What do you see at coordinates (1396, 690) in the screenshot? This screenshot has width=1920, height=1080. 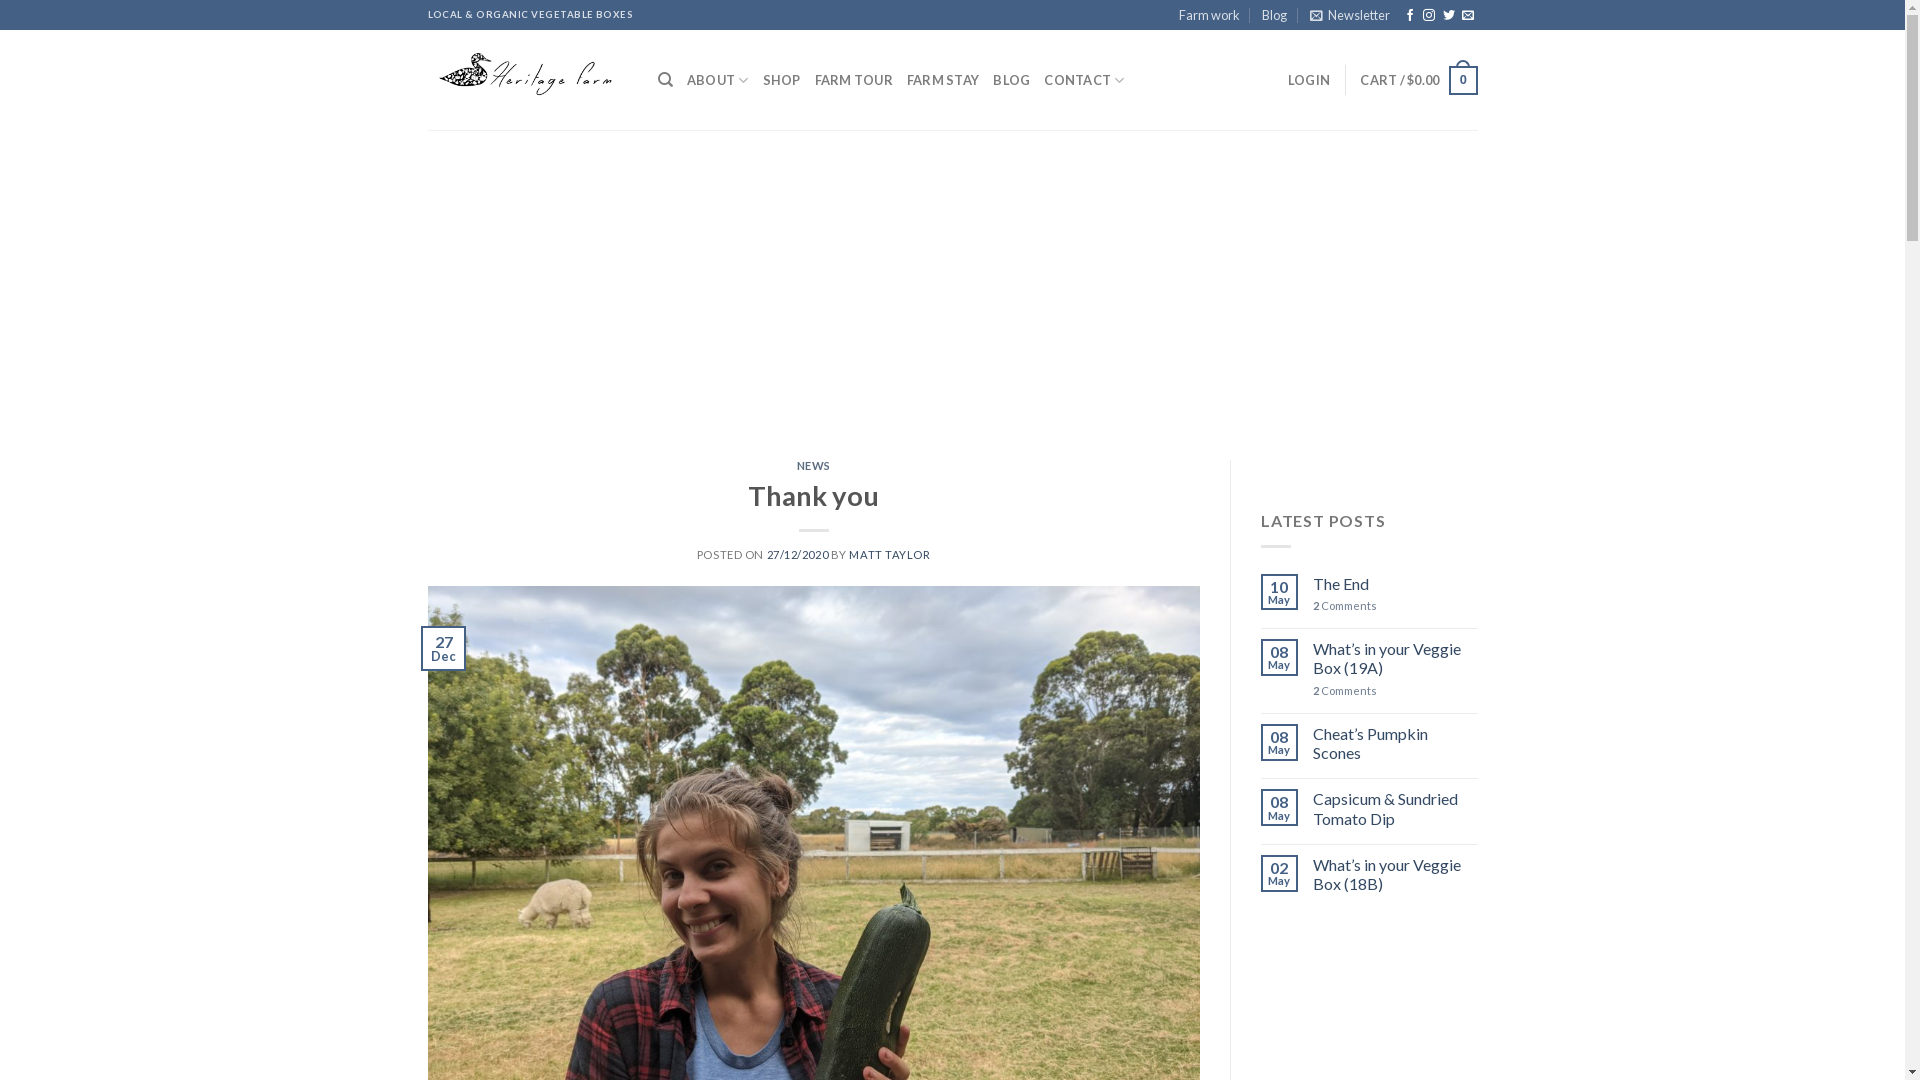 I see `2 Comments` at bounding box center [1396, 690].